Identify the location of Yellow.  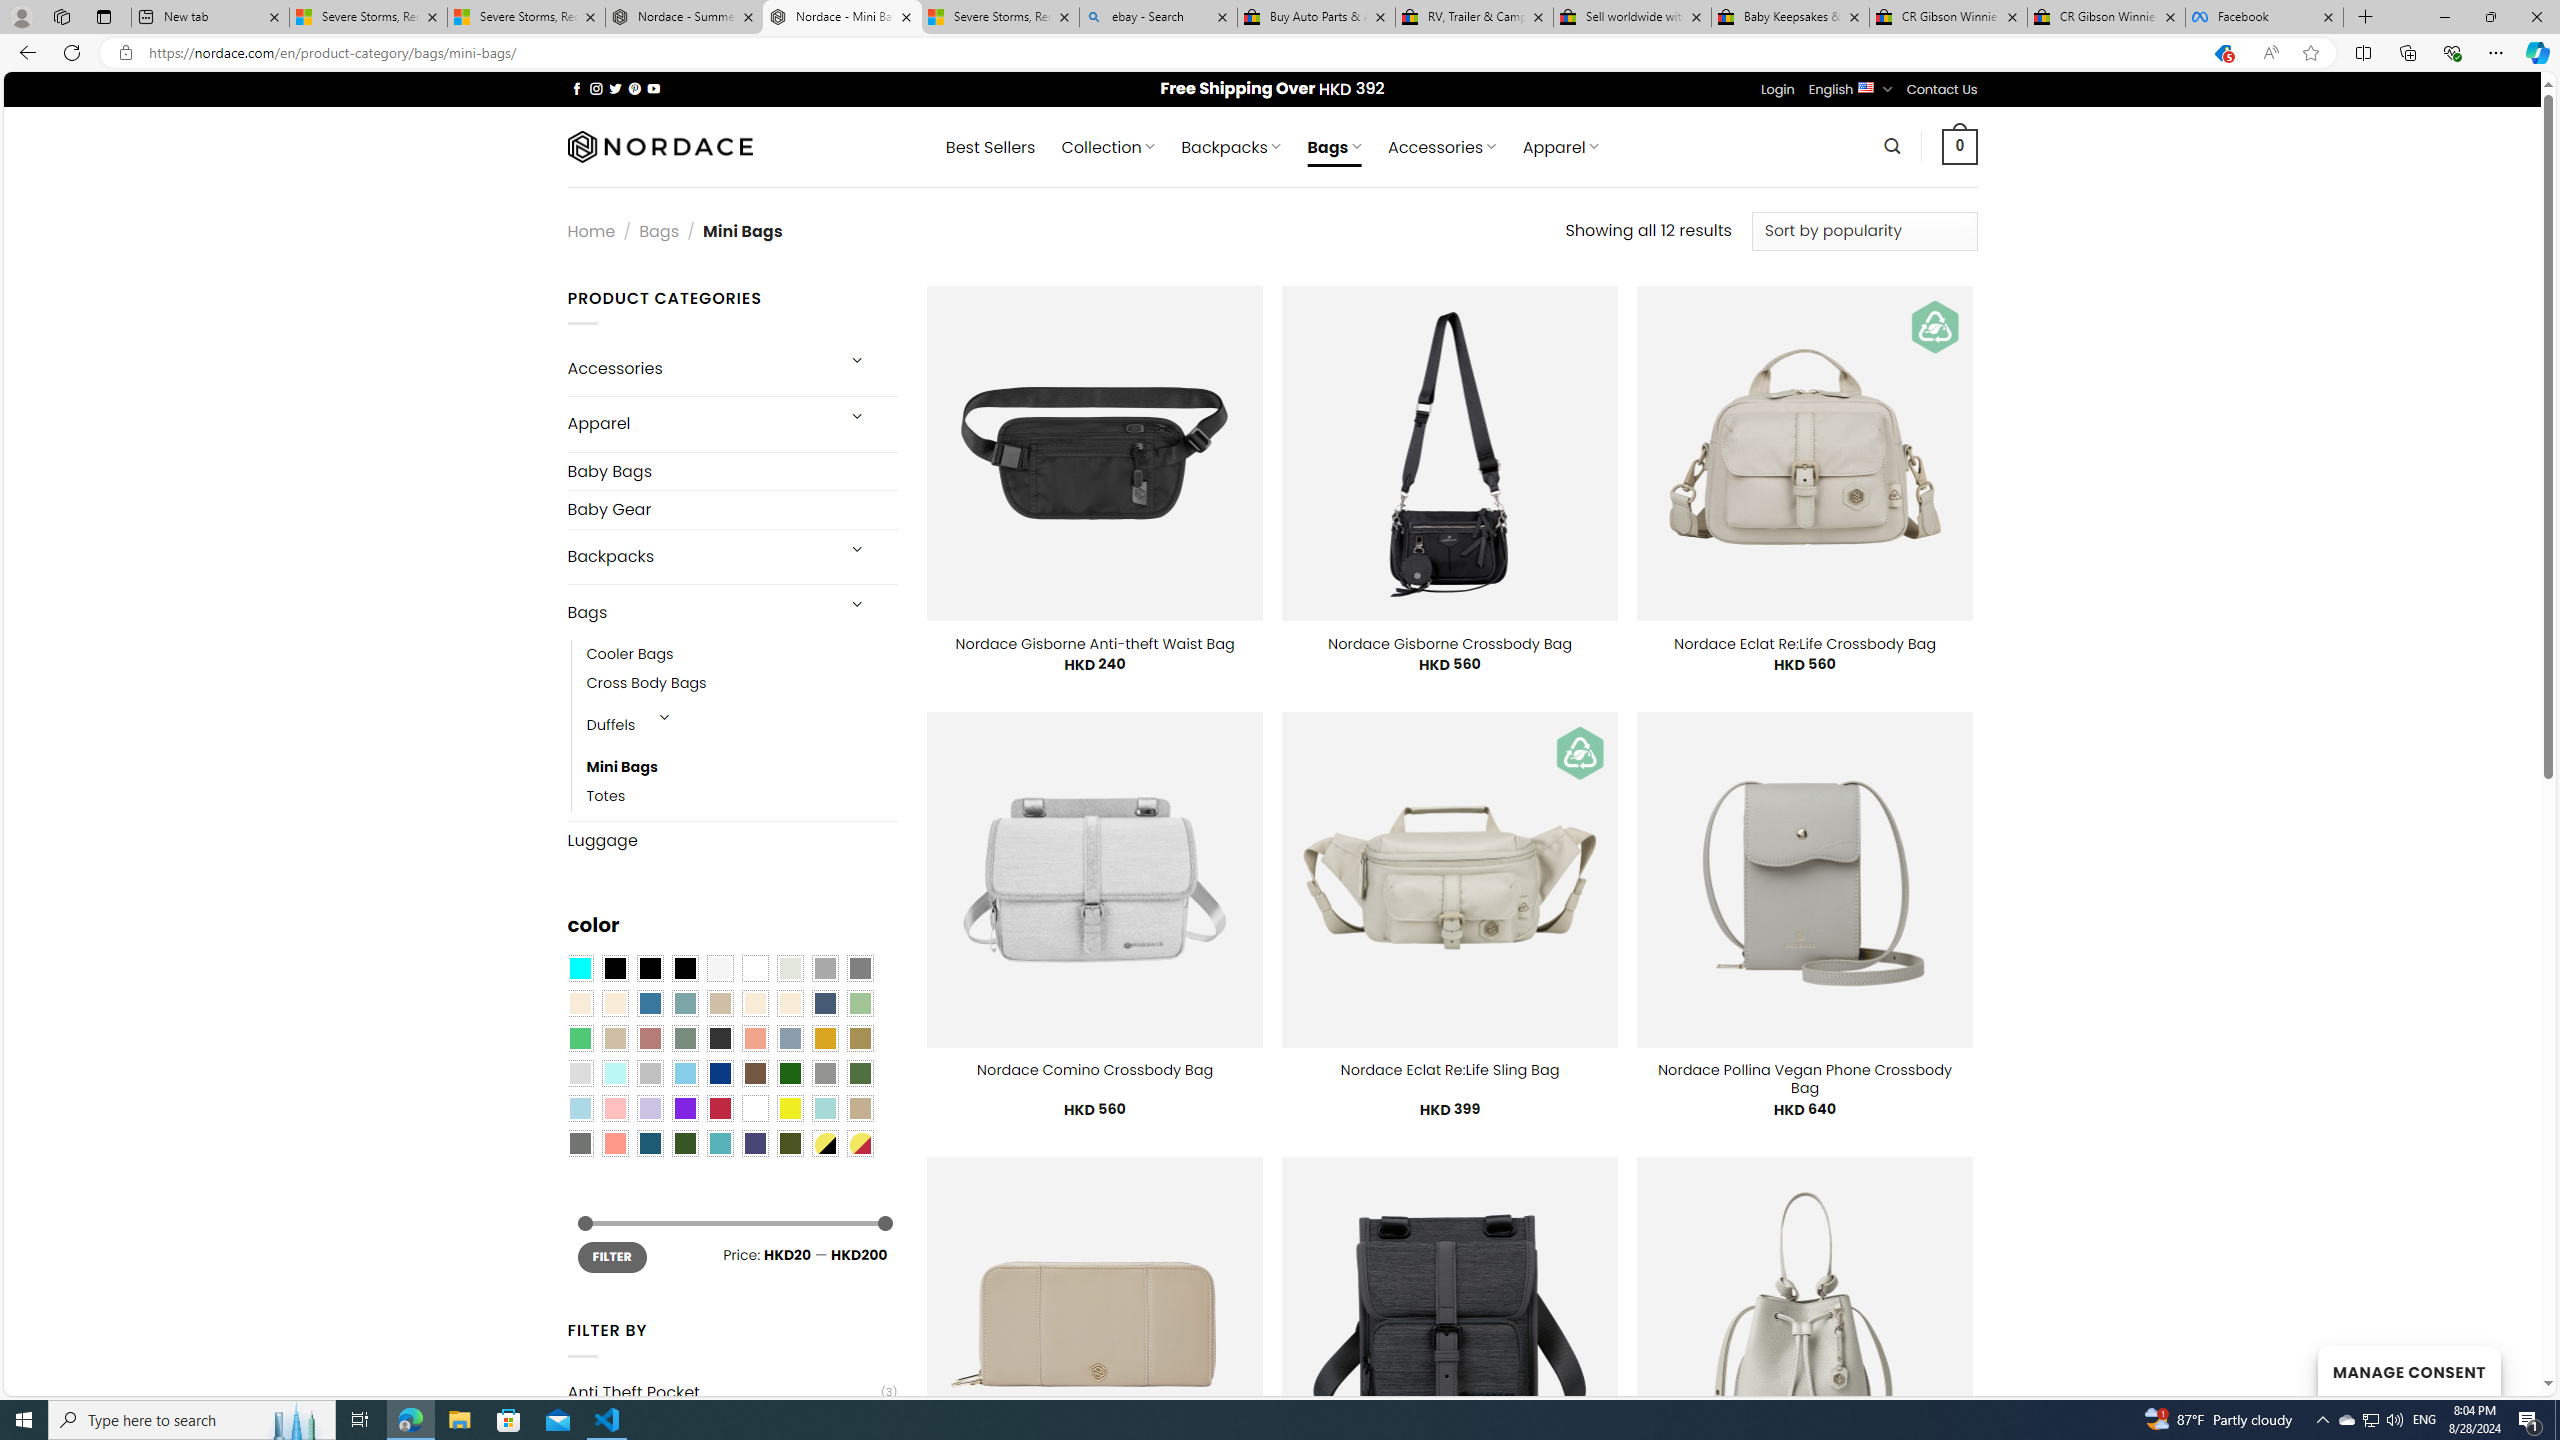
(790, 1108).